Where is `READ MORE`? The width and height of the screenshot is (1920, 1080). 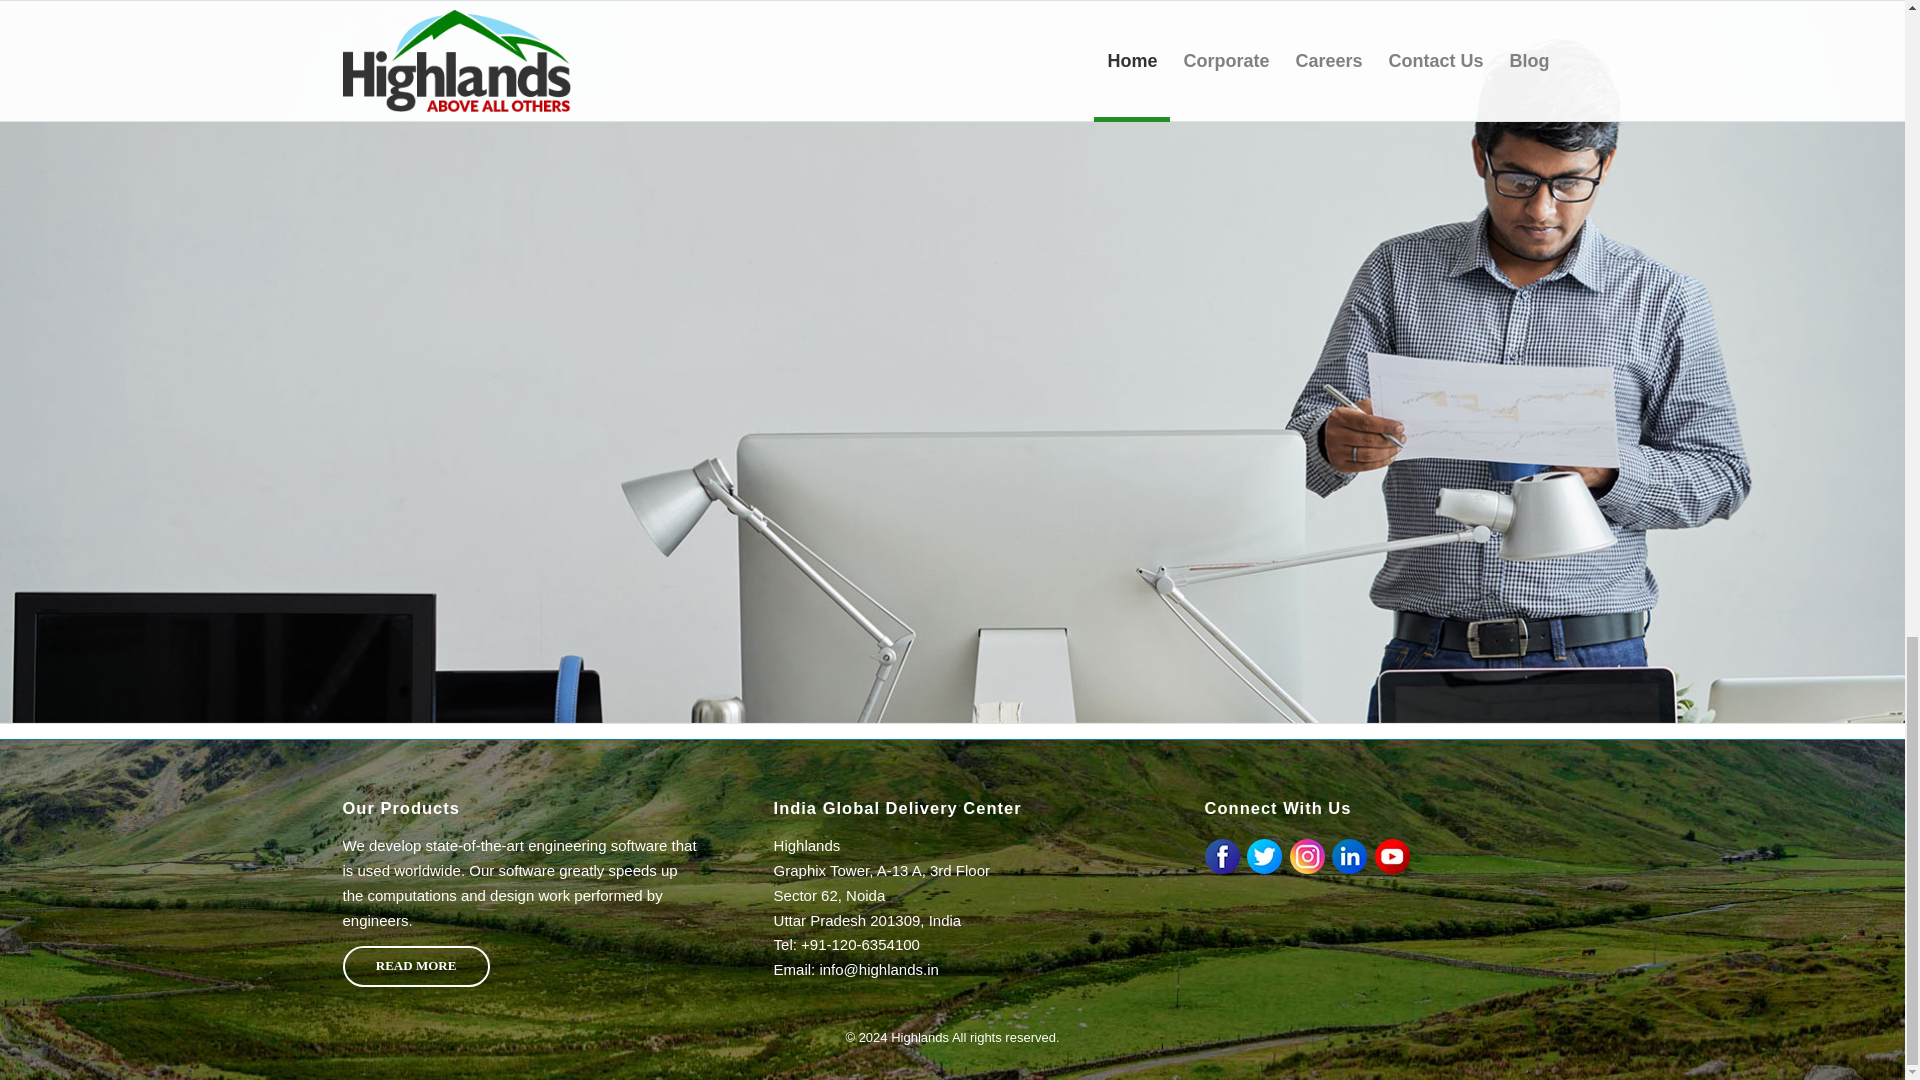 READ MORE is located at coordinates (415, 966).